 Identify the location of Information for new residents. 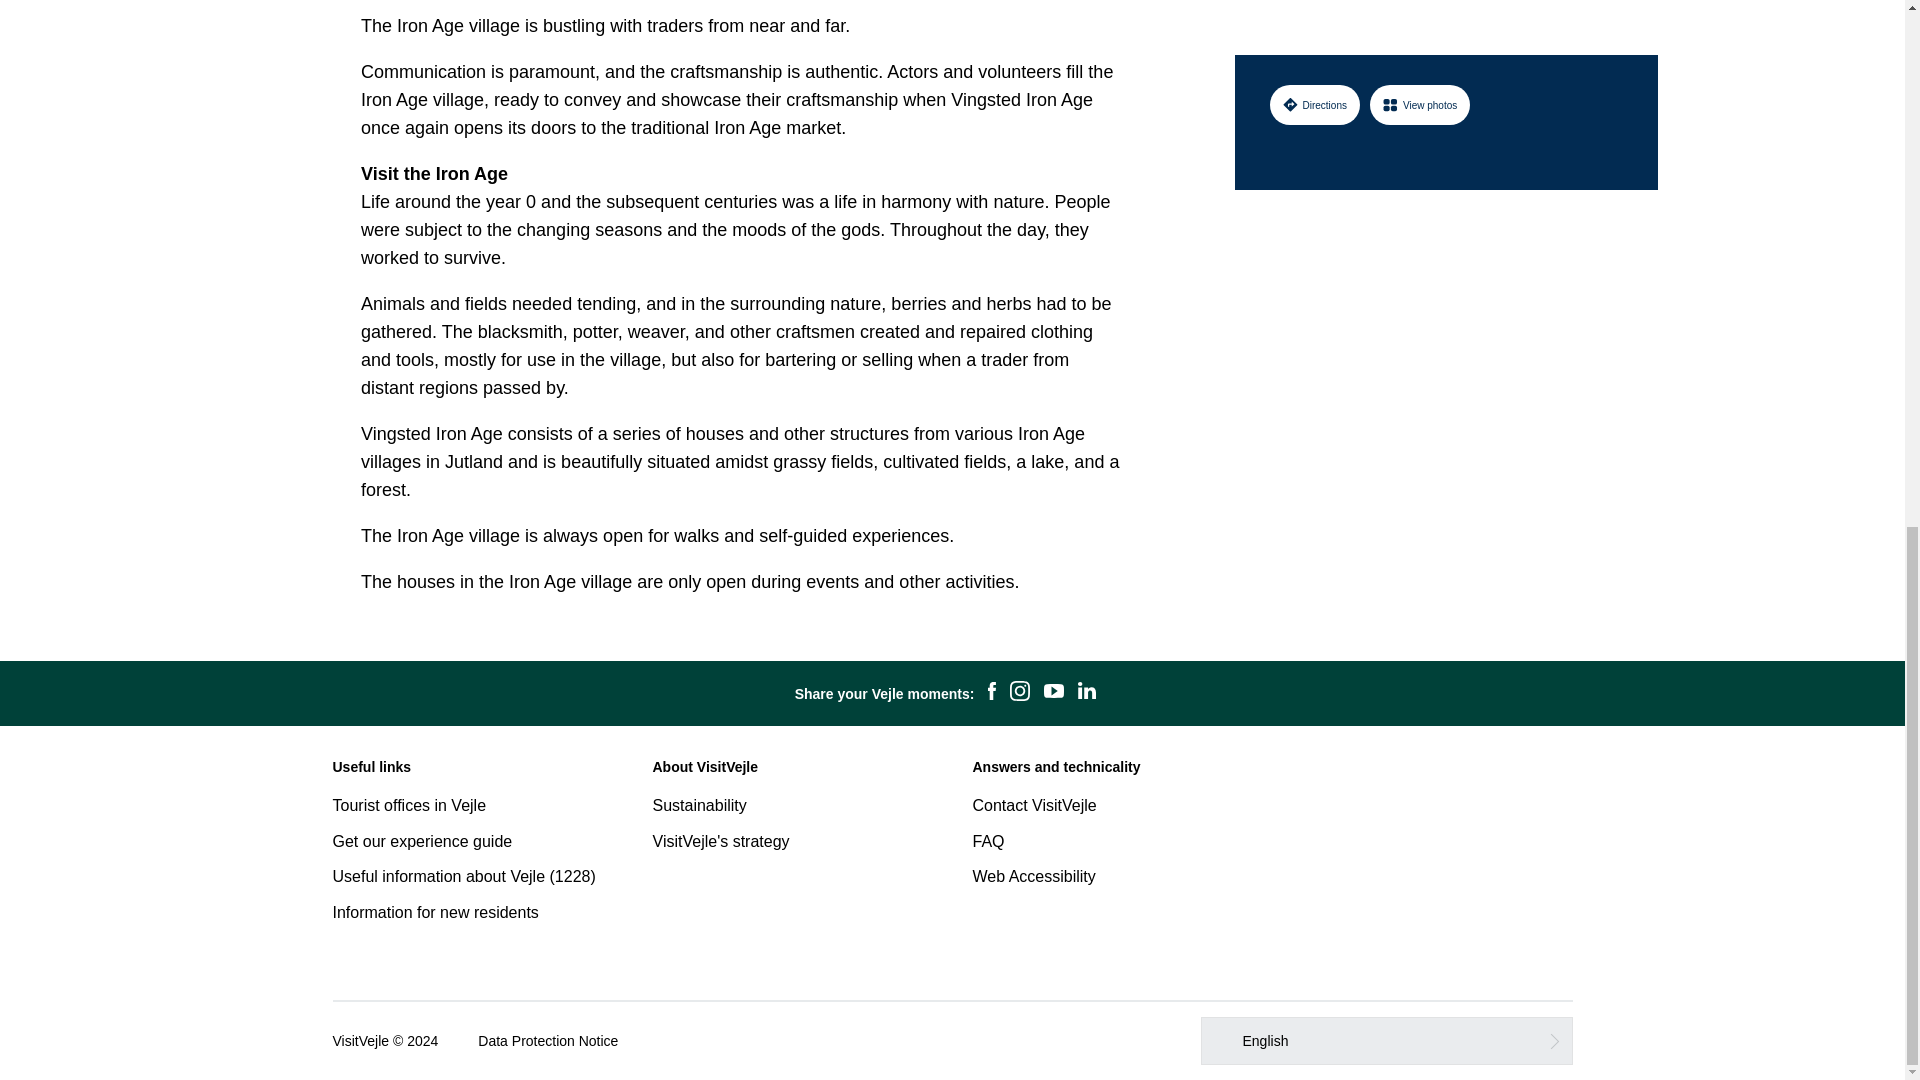
(434, 912).